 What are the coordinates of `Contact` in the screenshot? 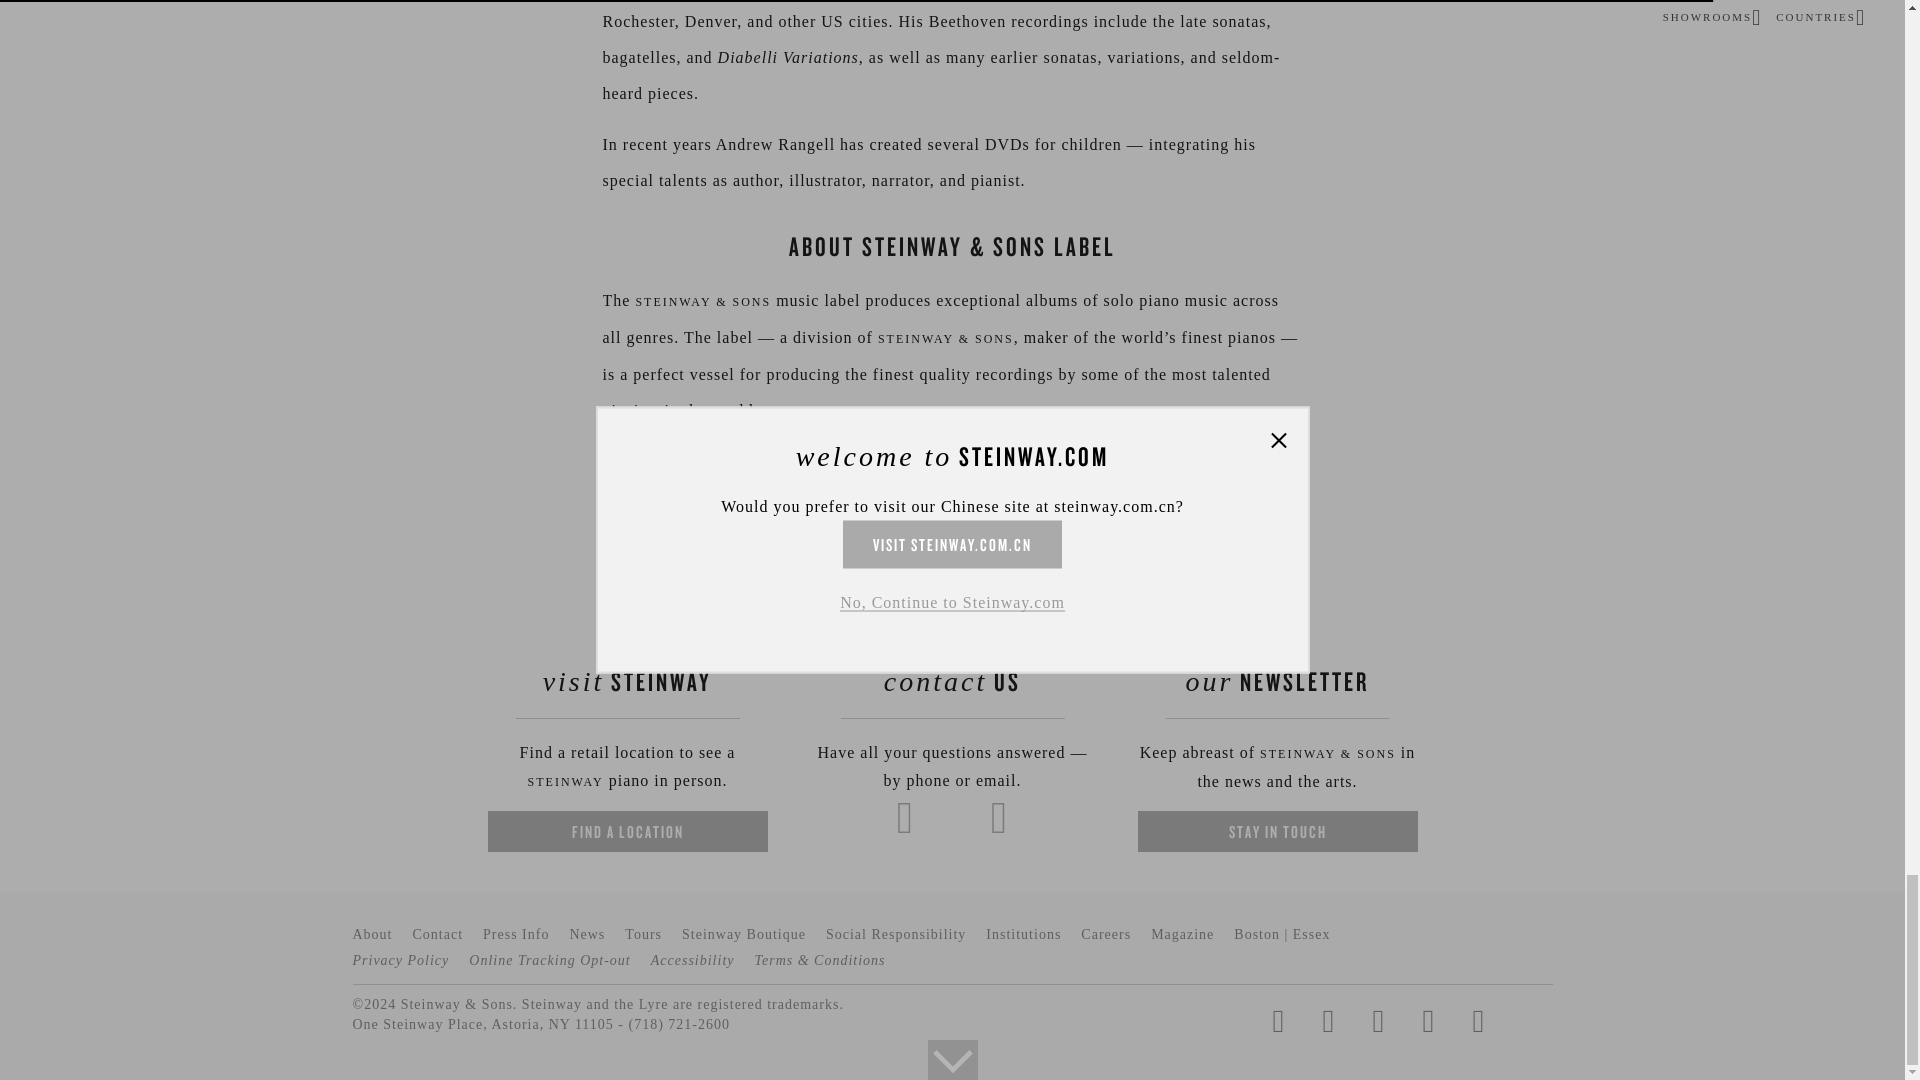 It's located at (437, 934).